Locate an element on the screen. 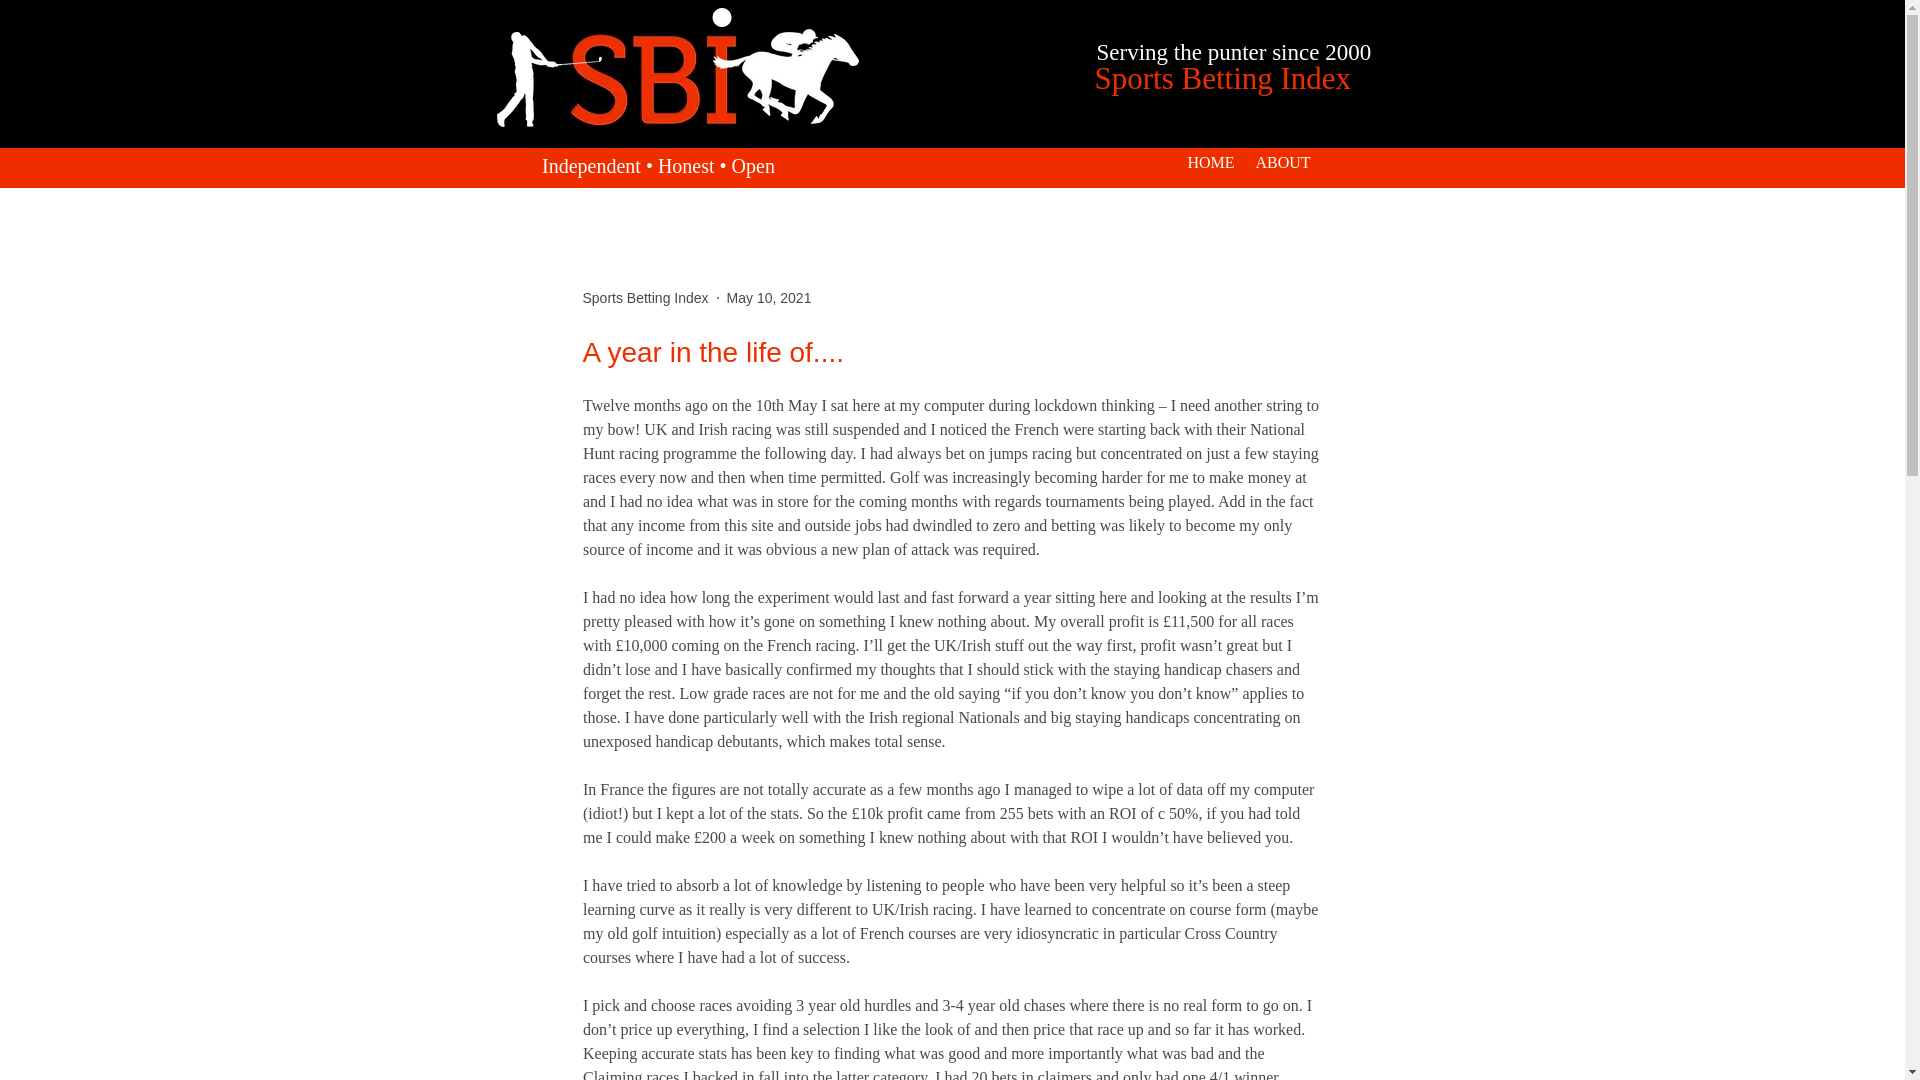  HOME is located at coordinates (1211, 162).